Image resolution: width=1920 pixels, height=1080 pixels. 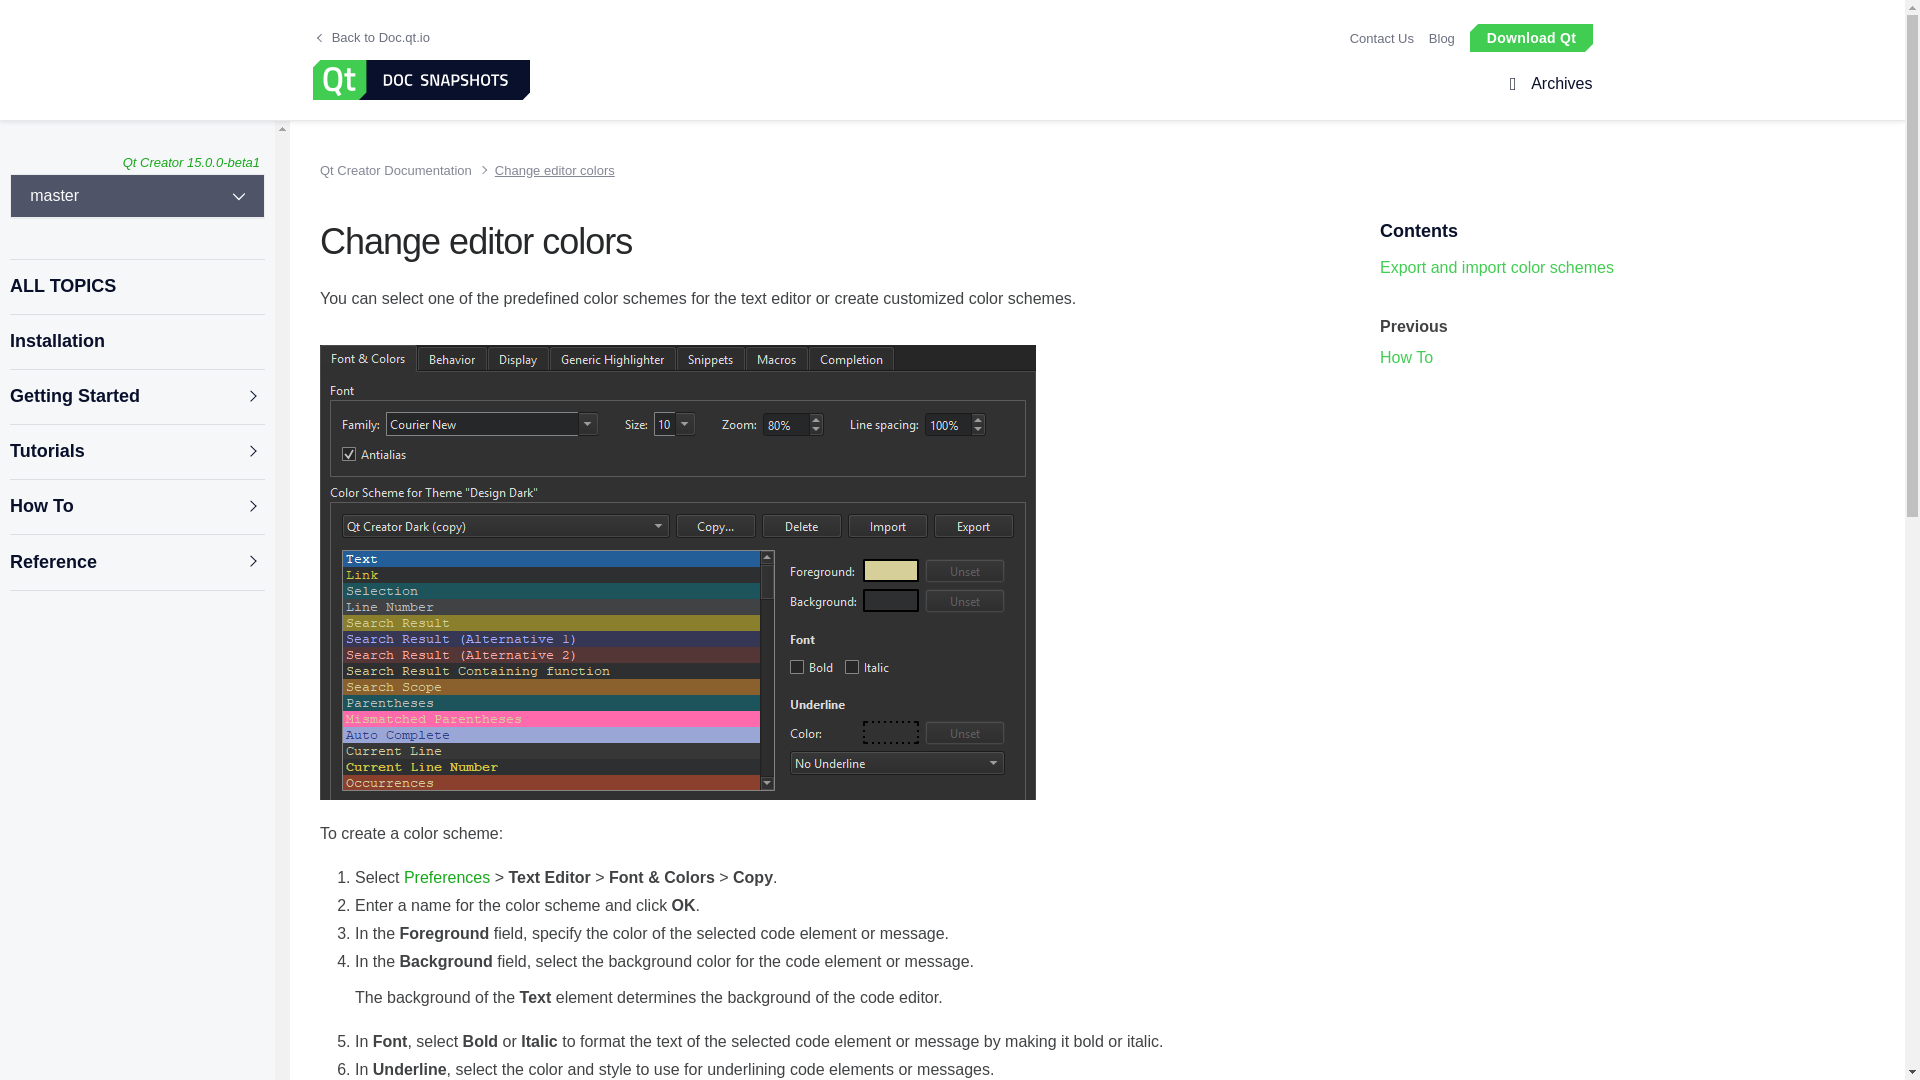 I want to click on How To, so click(x=136, y=506).